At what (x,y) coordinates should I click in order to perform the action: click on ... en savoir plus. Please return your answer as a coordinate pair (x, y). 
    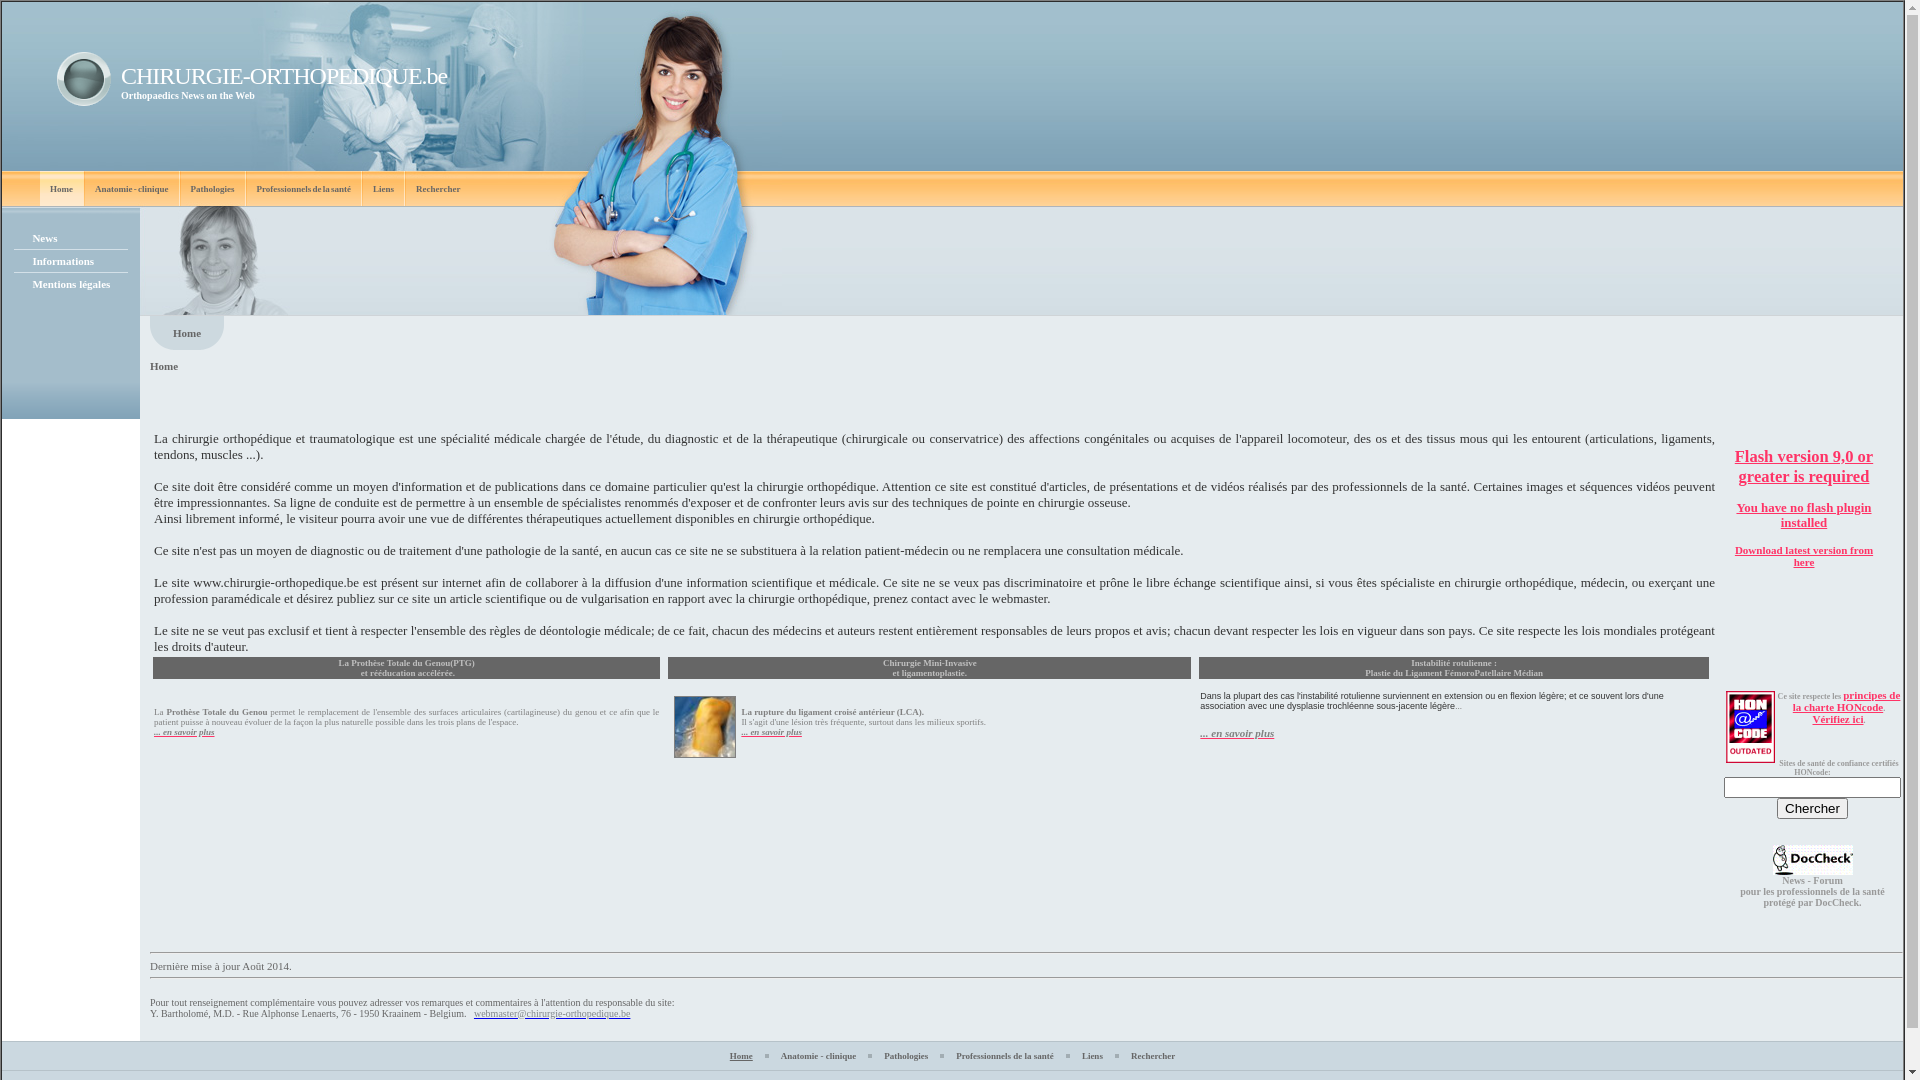
    Looking at the image, I should click on (184, 731).